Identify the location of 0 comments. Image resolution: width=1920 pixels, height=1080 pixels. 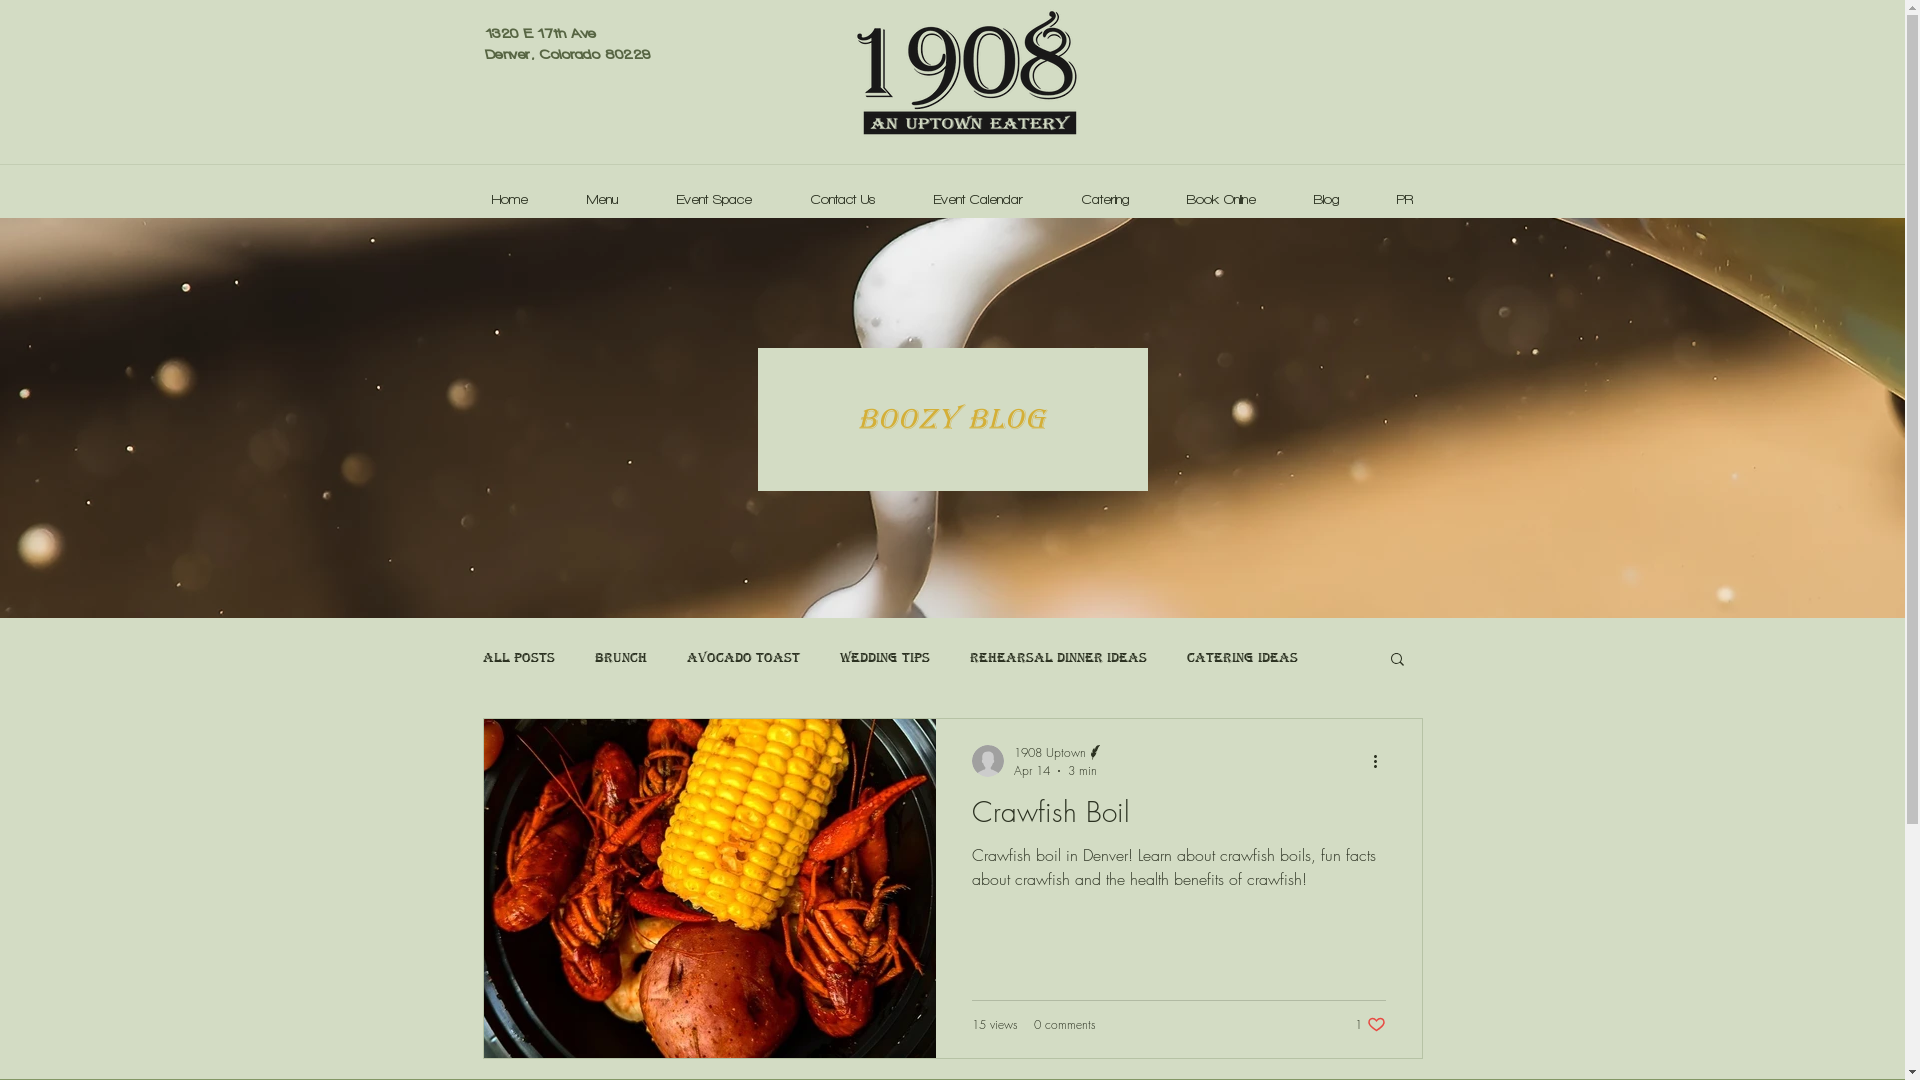
(1065, 1024).